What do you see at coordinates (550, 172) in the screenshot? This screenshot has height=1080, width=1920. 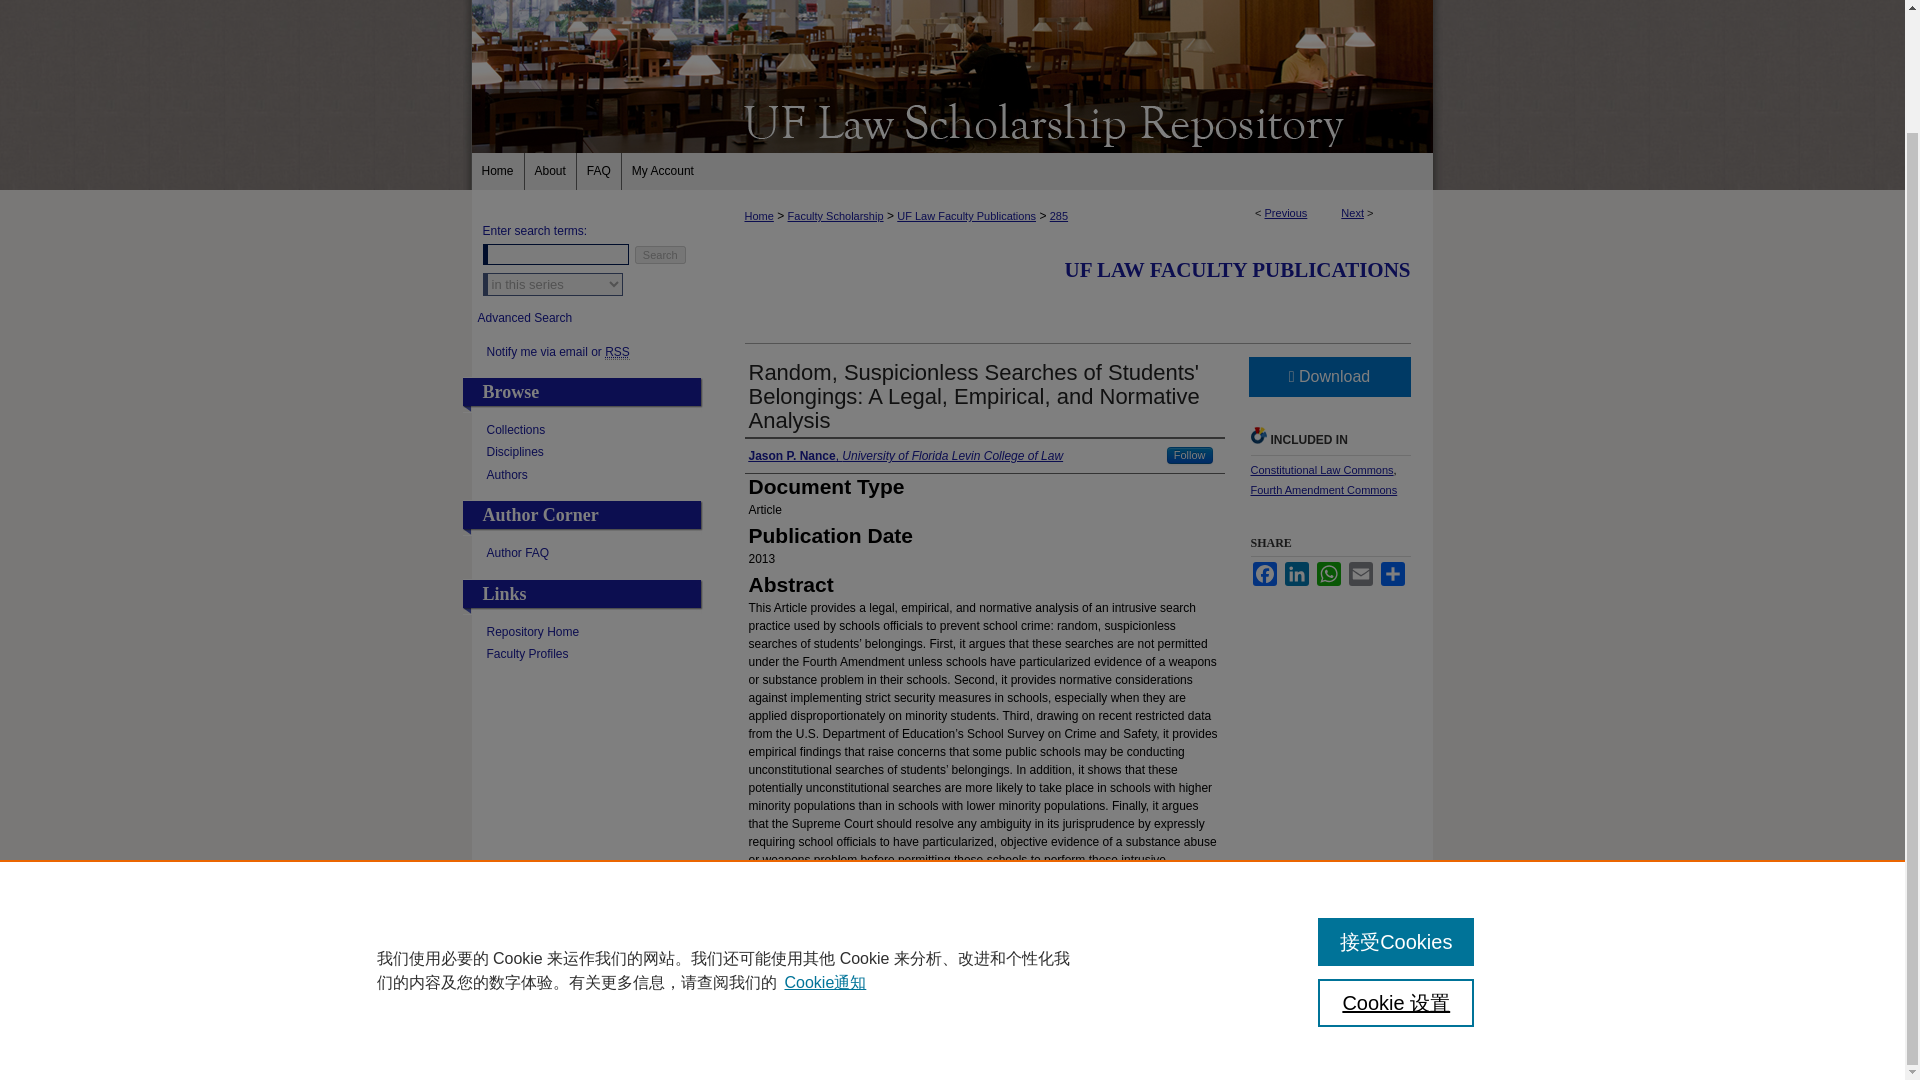 I see `About` at bounding box center [550, 172].